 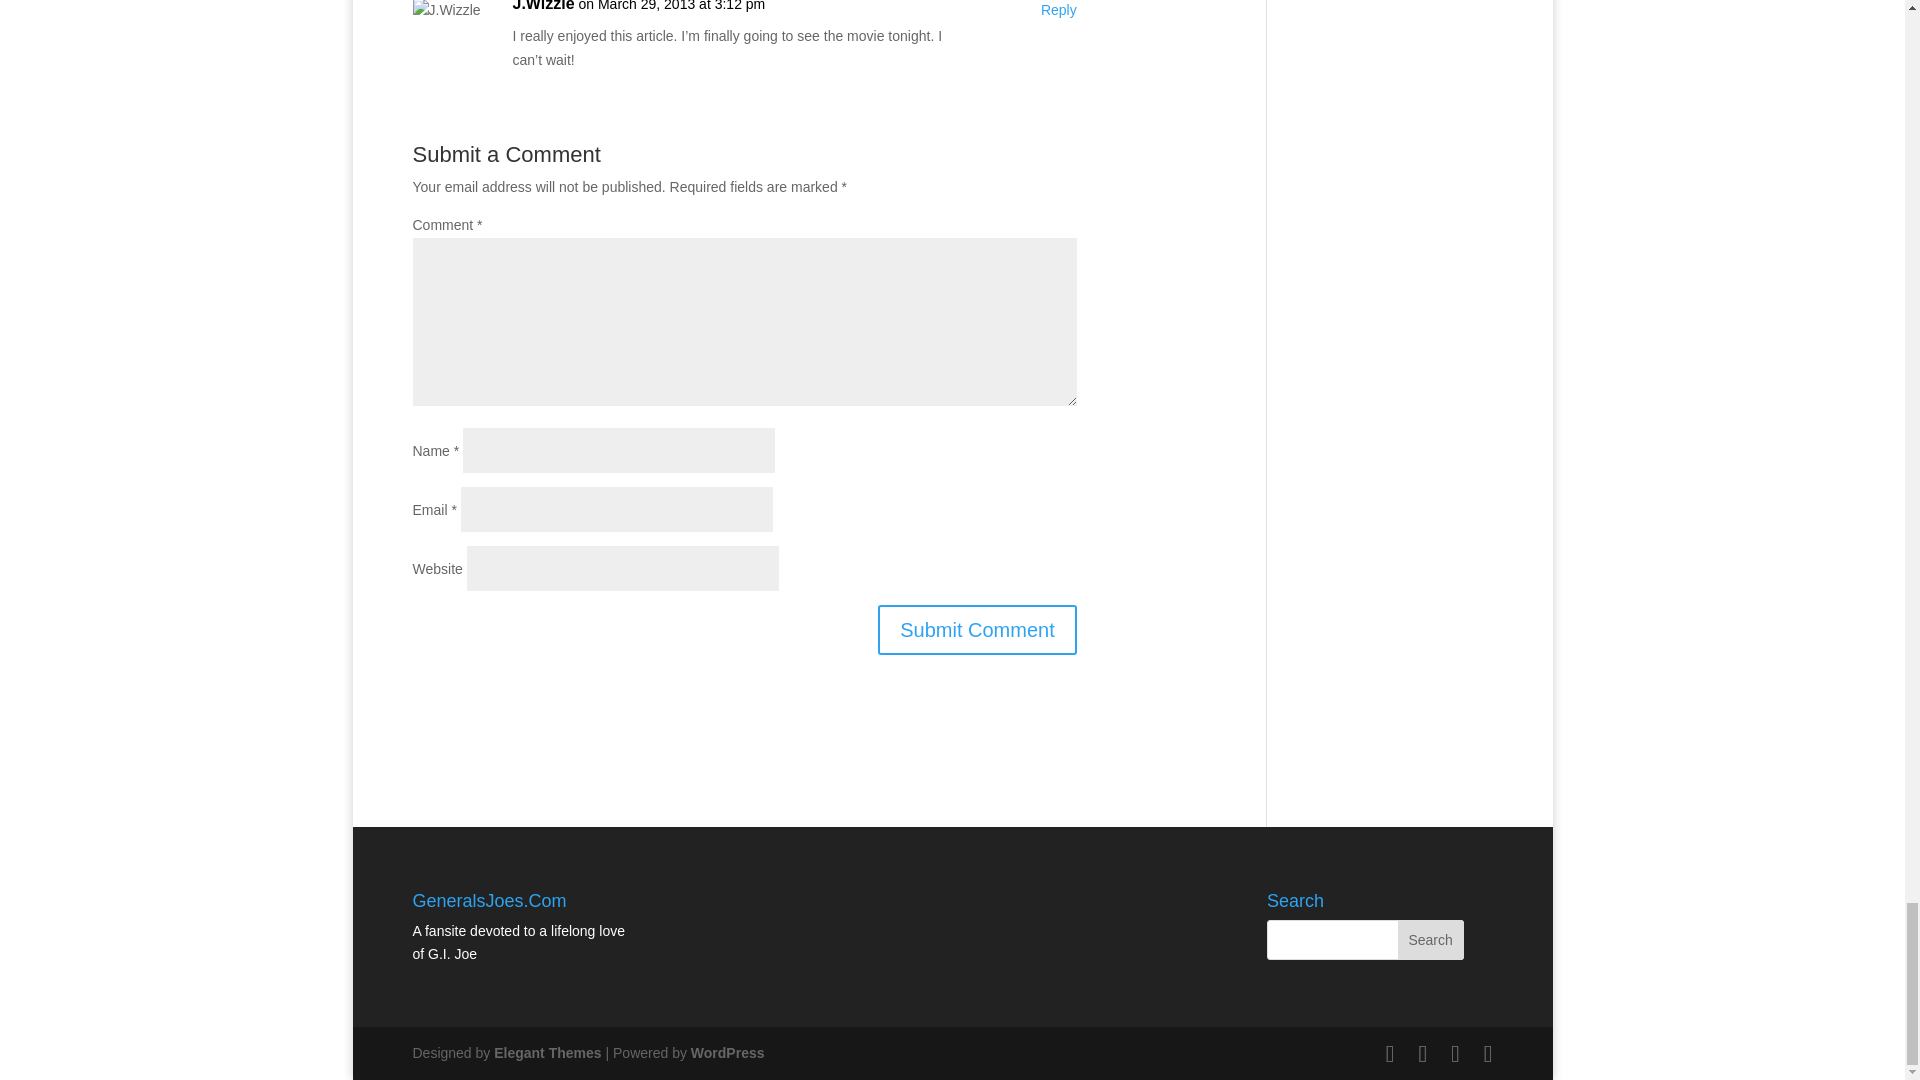 What do you see at coordinates (1430, 940) in the screenshot?
I see `Search` at bounding box center [1430, 940].